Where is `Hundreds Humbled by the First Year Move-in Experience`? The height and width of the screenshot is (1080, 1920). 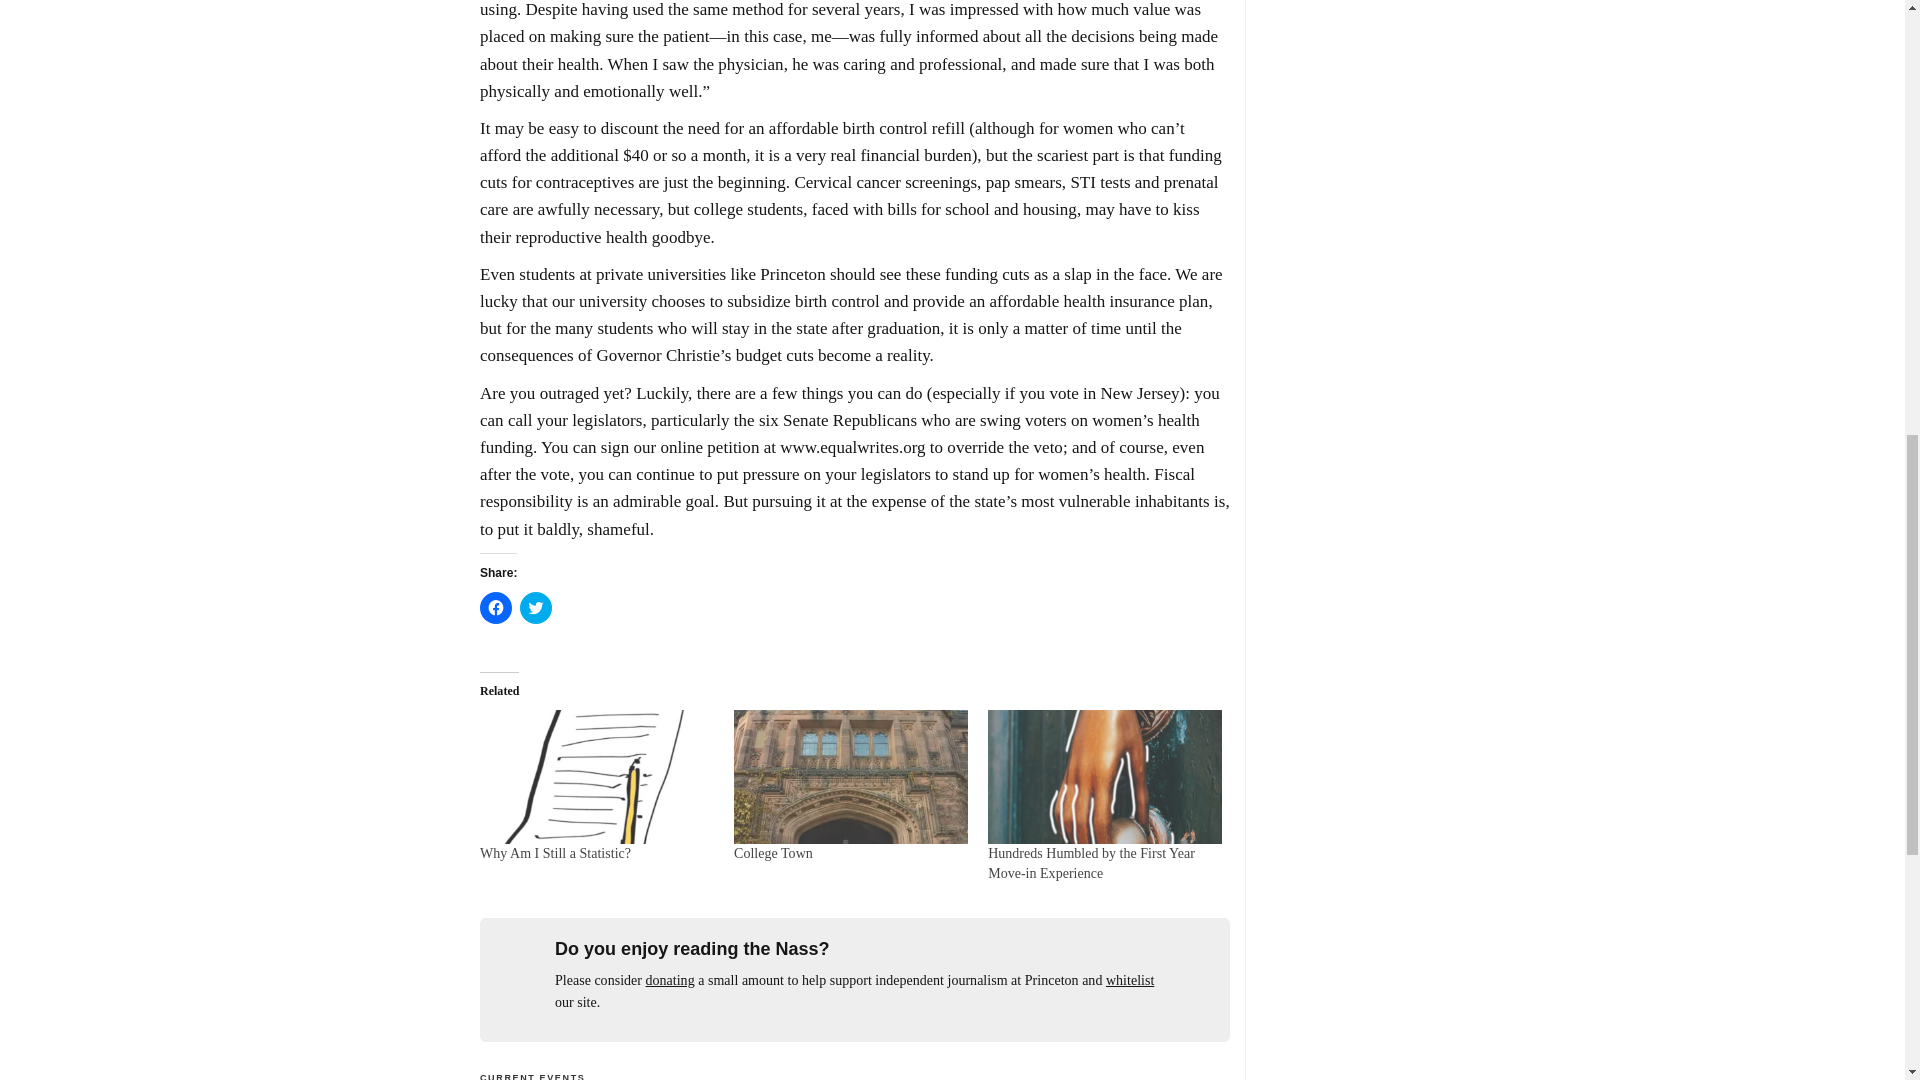
Hundreds Humbled by the First Year Move-in Experience is located at coordinates (1104, 776).